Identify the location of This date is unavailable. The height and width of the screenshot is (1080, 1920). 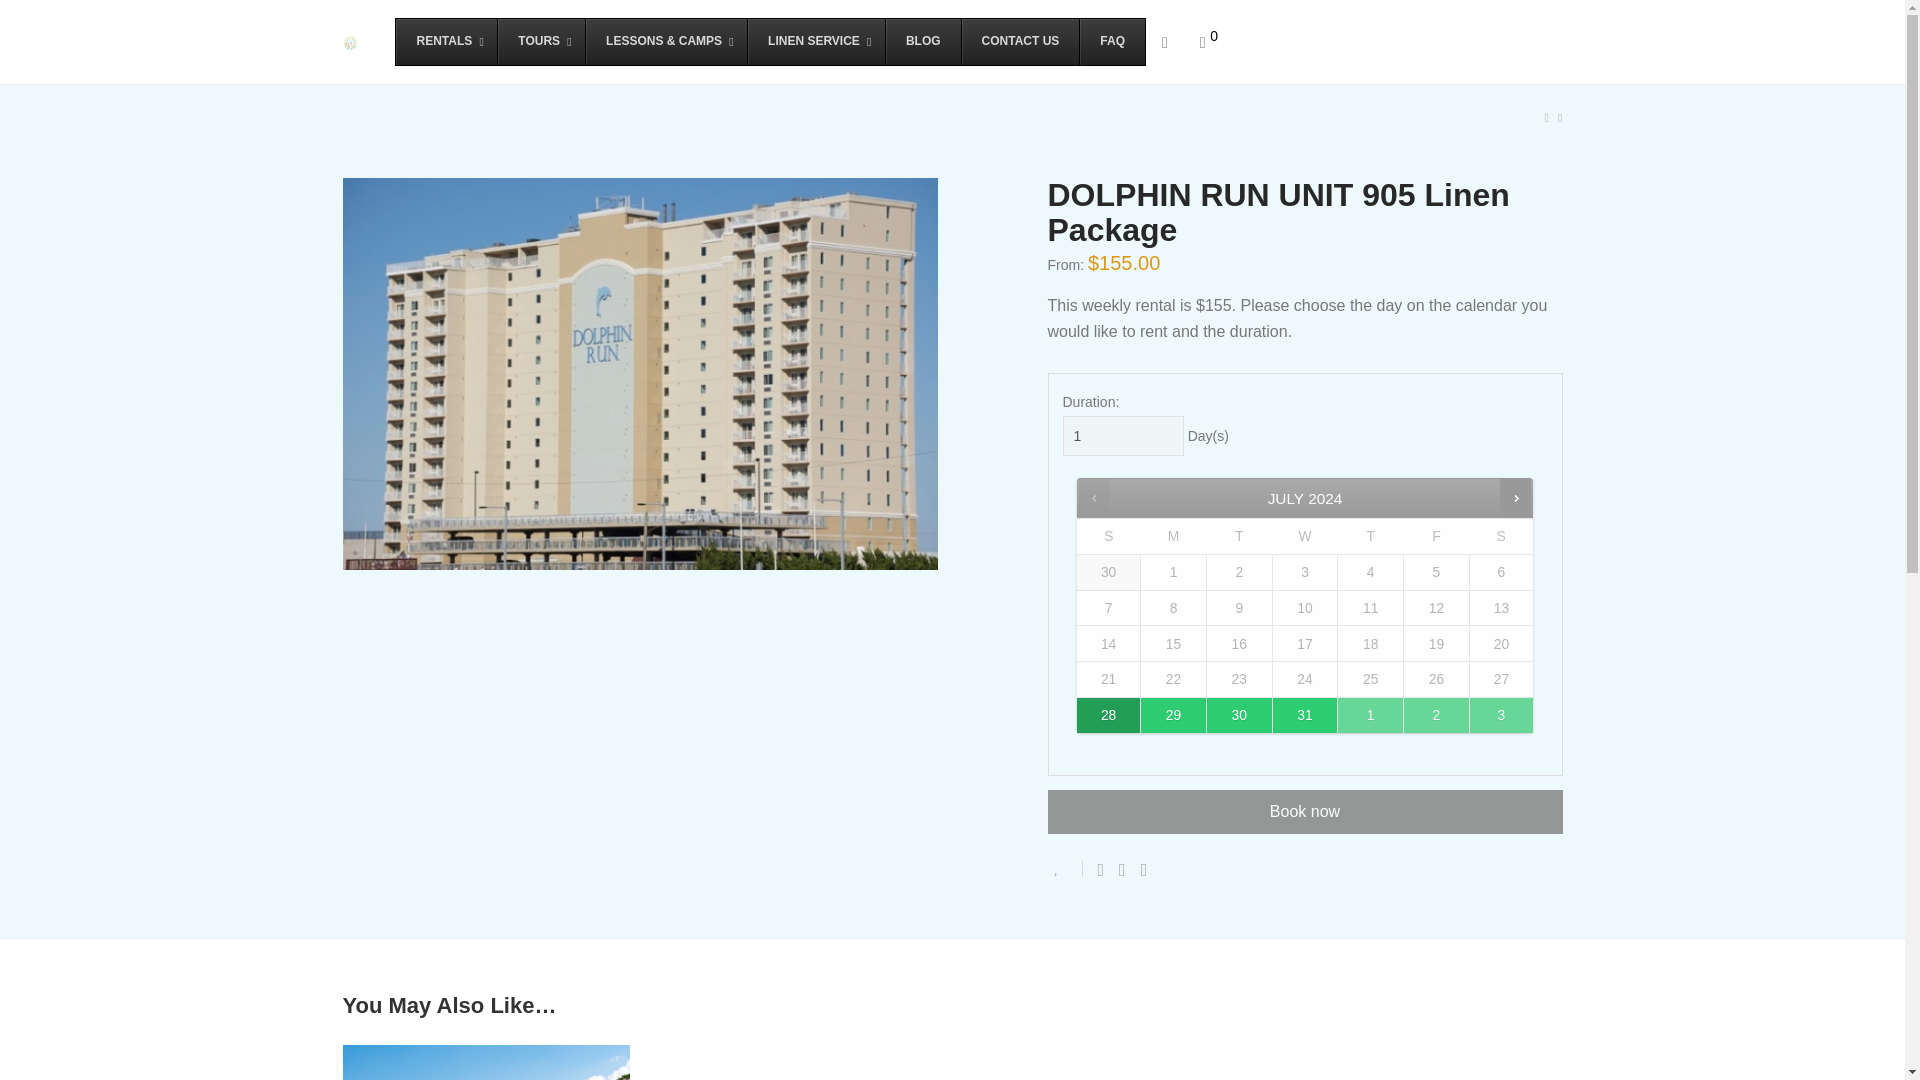
(1436, 572).